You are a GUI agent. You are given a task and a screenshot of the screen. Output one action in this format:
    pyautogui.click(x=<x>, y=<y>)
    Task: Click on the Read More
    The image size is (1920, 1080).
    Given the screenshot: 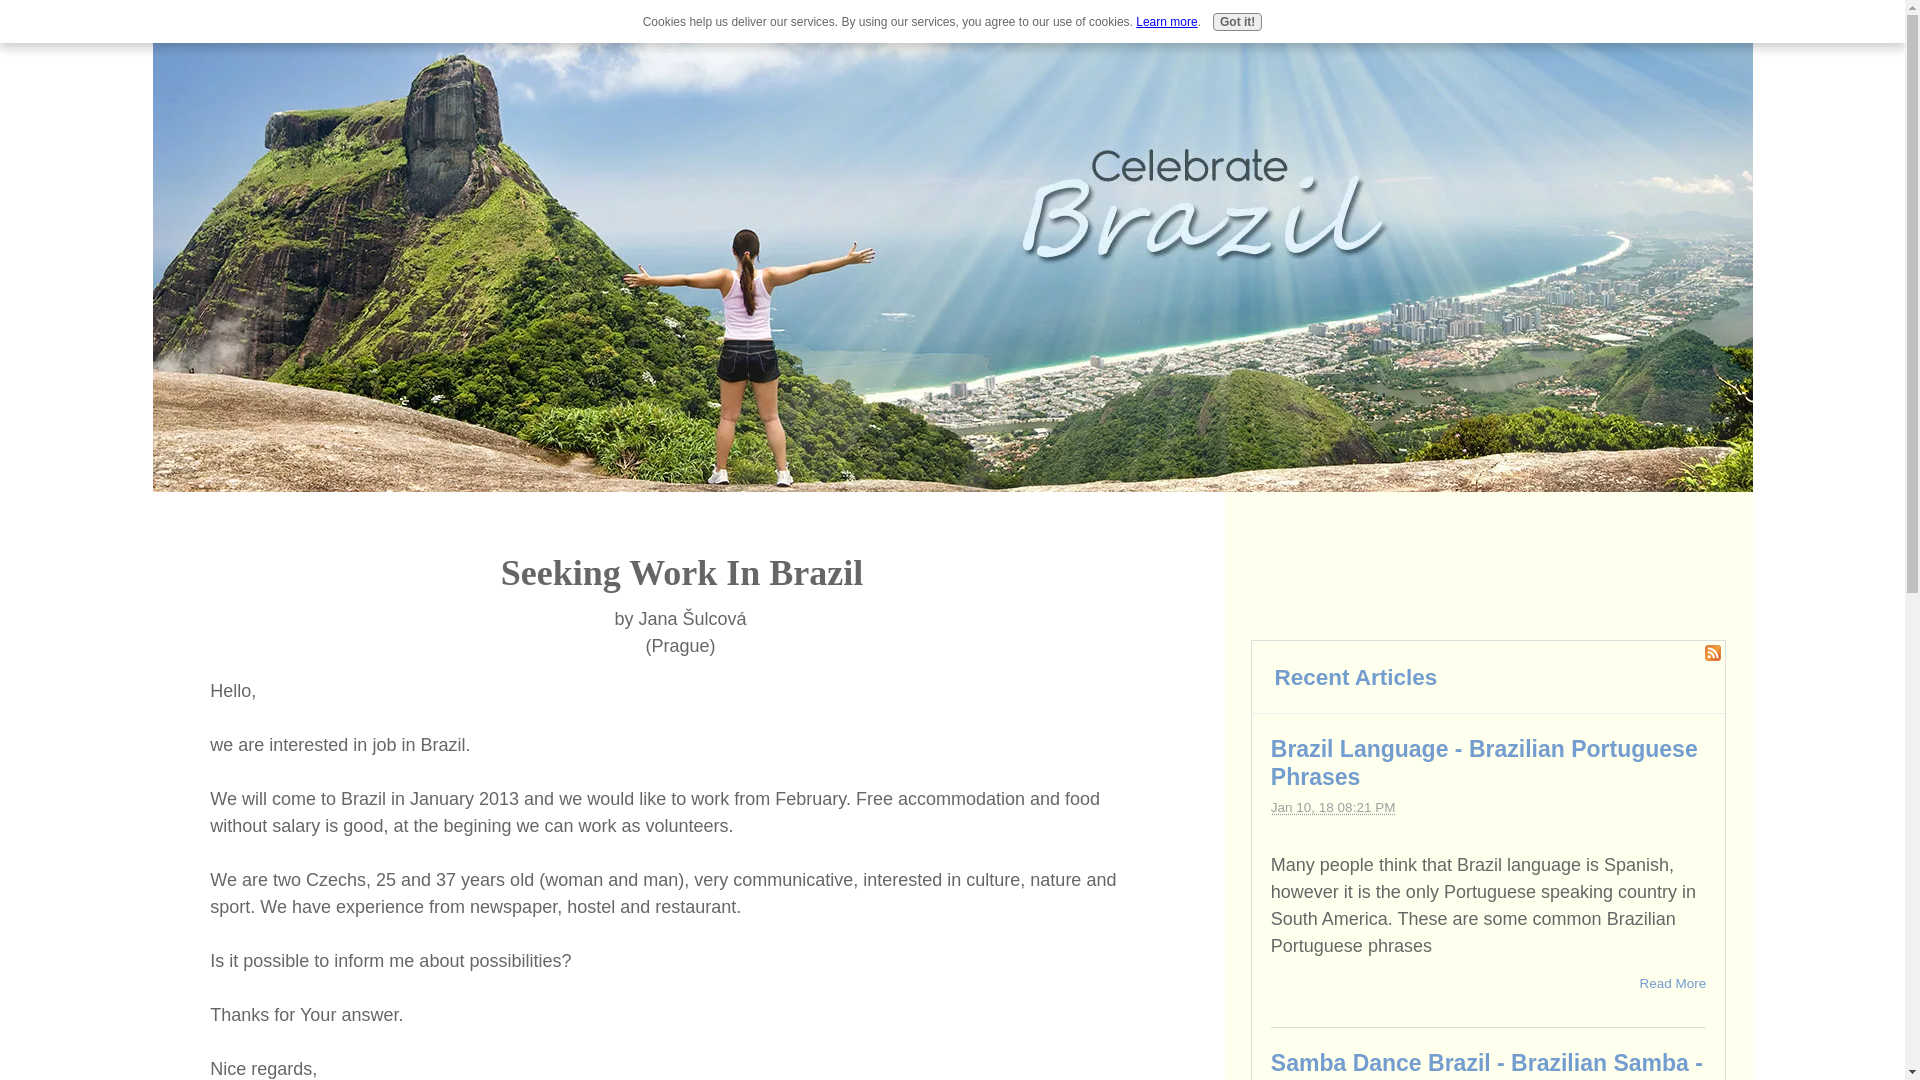 What is the action you would take?
    pyautogui.click(x=1672, y=984)
    